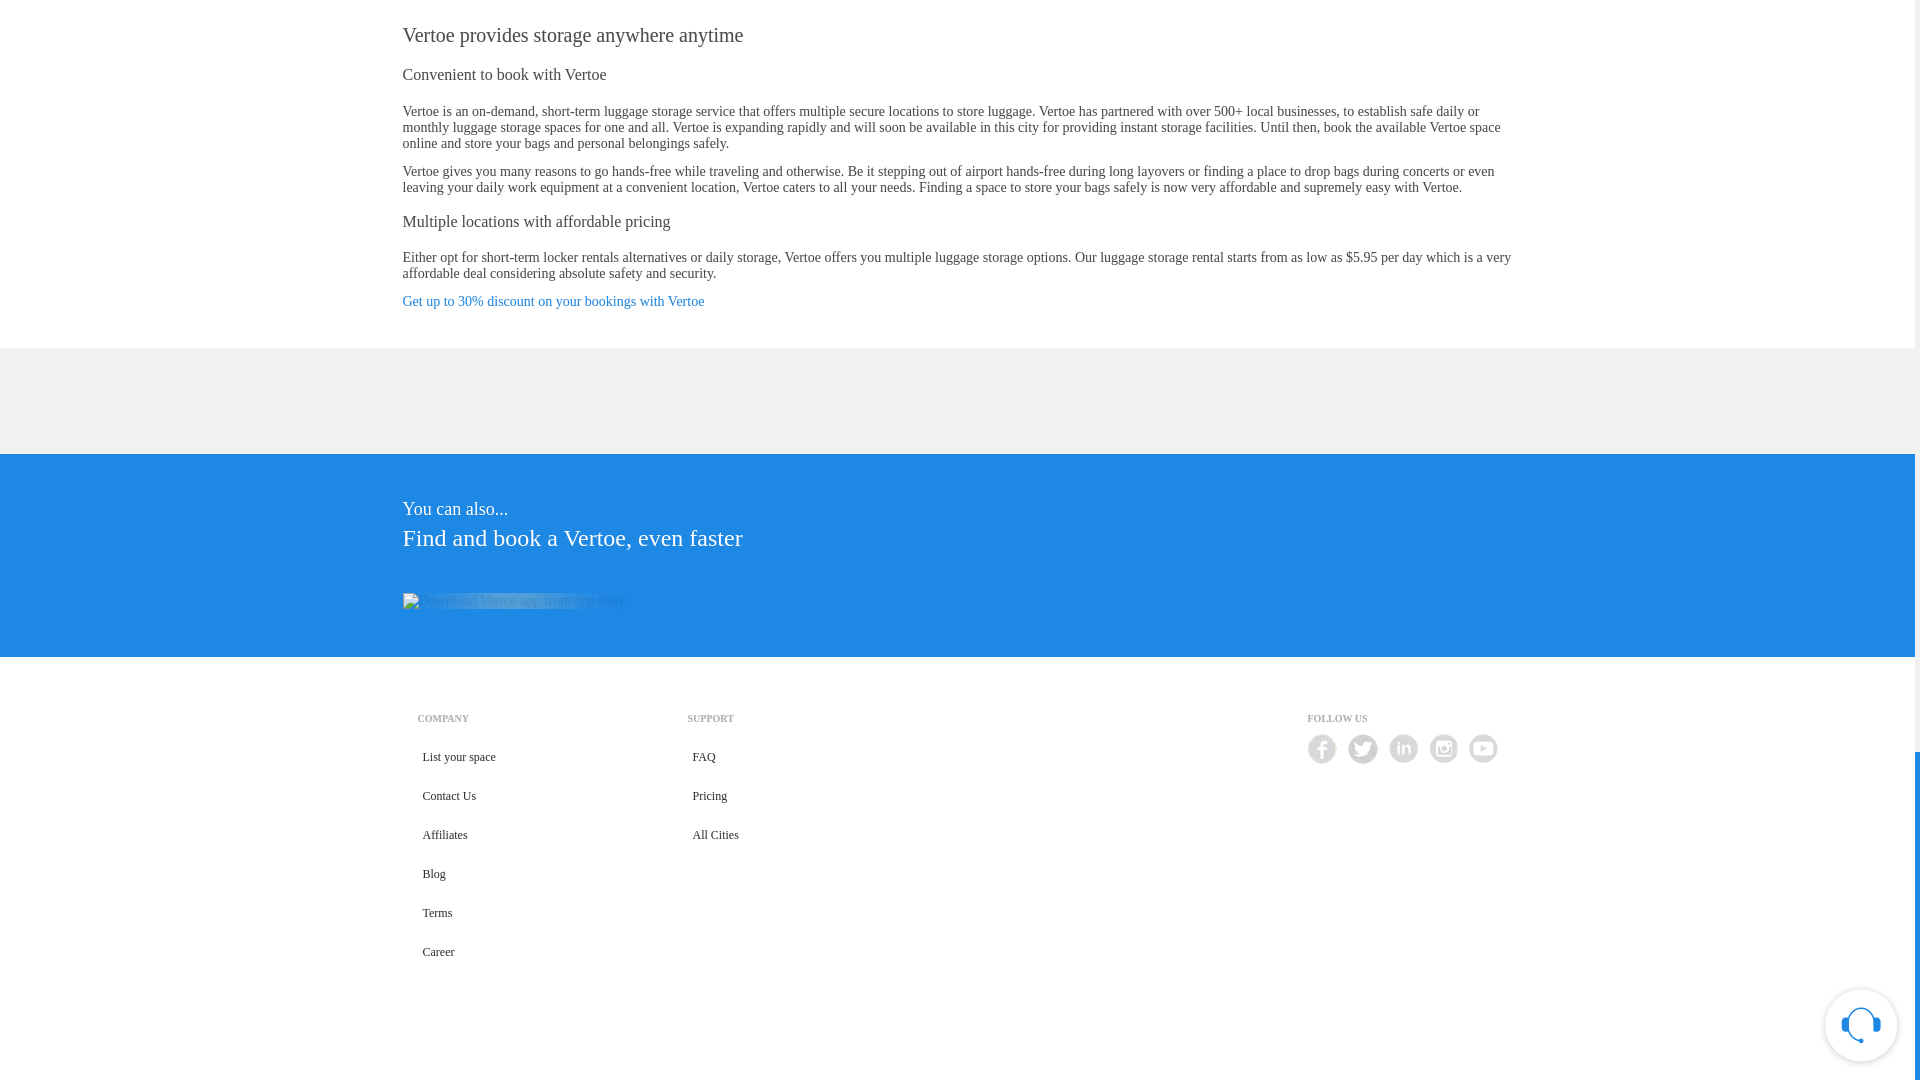 The width and height of the screenshot is (1920, 1080). What do you see at coordinates (450, 796) in the screenshot?
I see `Contact Us` at bounding box center [450, 796].